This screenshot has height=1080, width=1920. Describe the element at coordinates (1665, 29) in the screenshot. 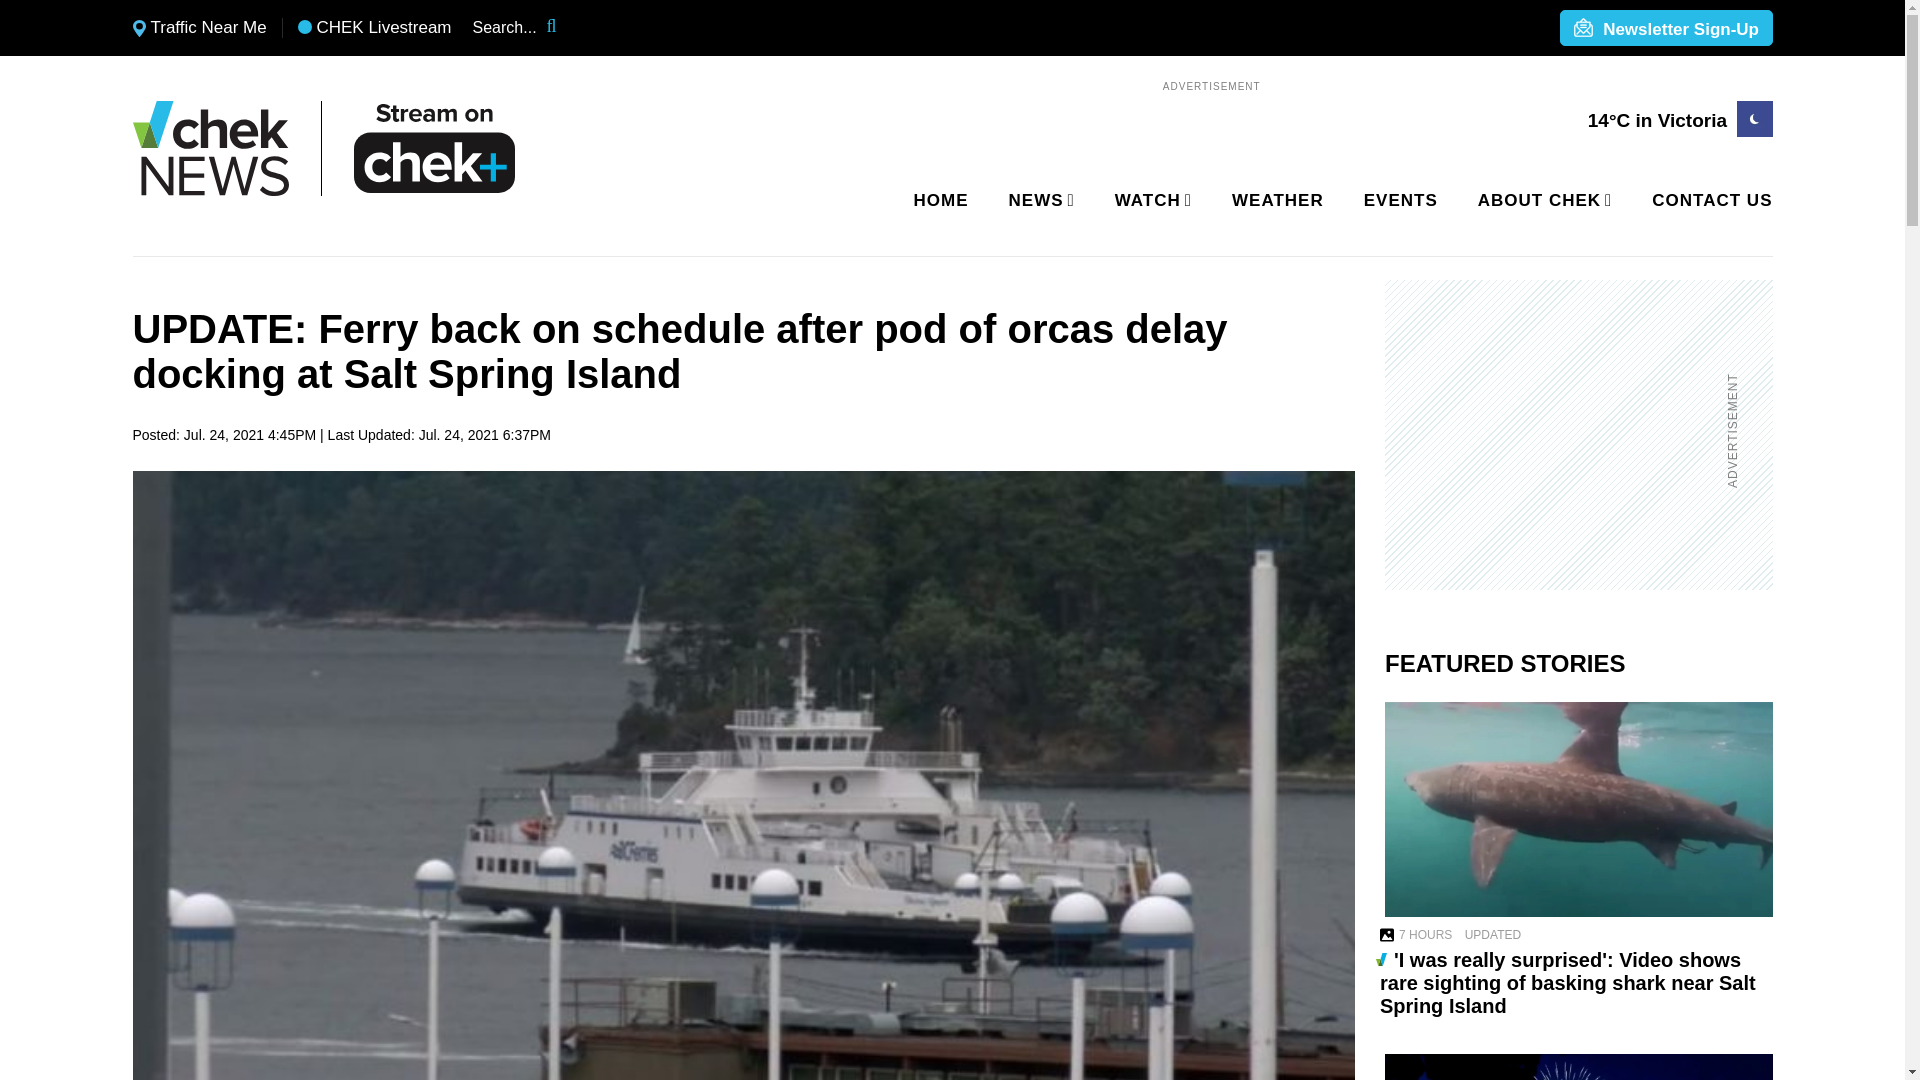

I see `Newsletter Sign-Up` at that location.